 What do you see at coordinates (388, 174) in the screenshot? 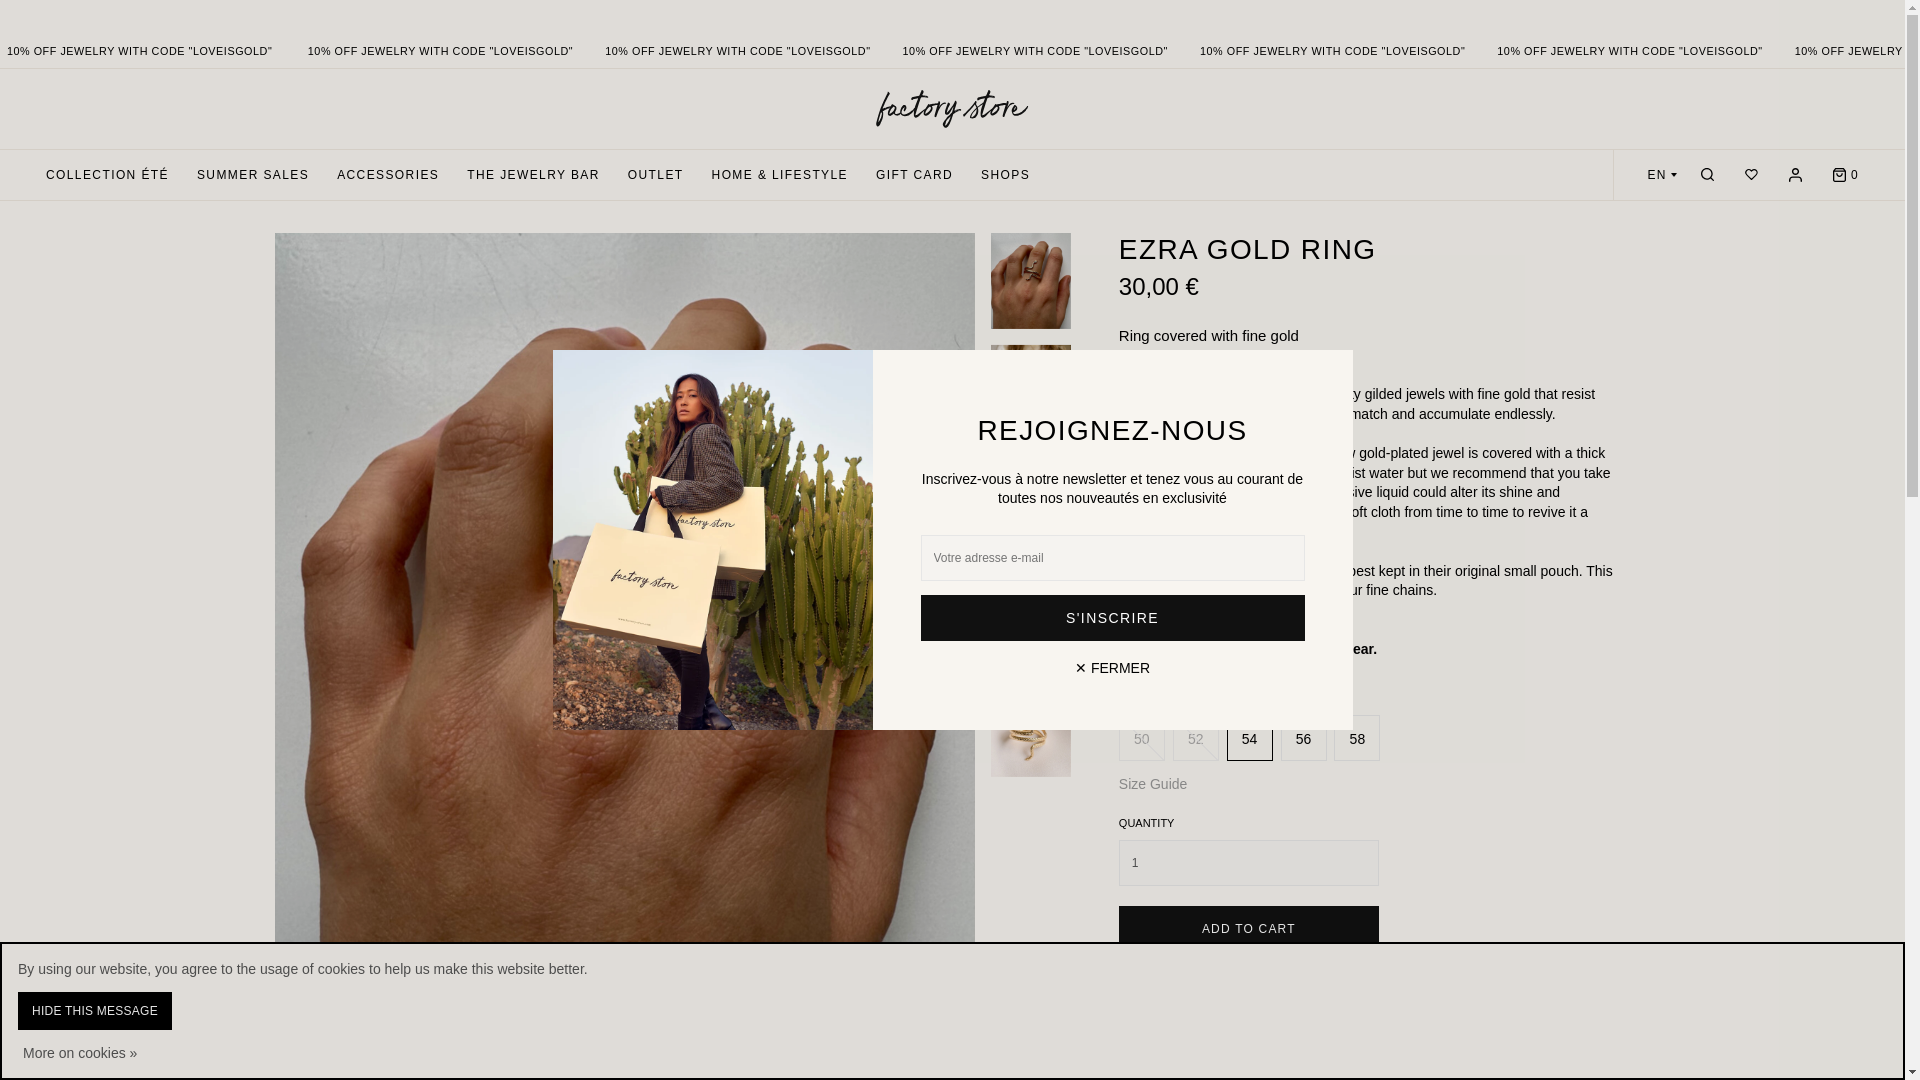
I see `ACCESSORIES` at bounding box center [388, 174].